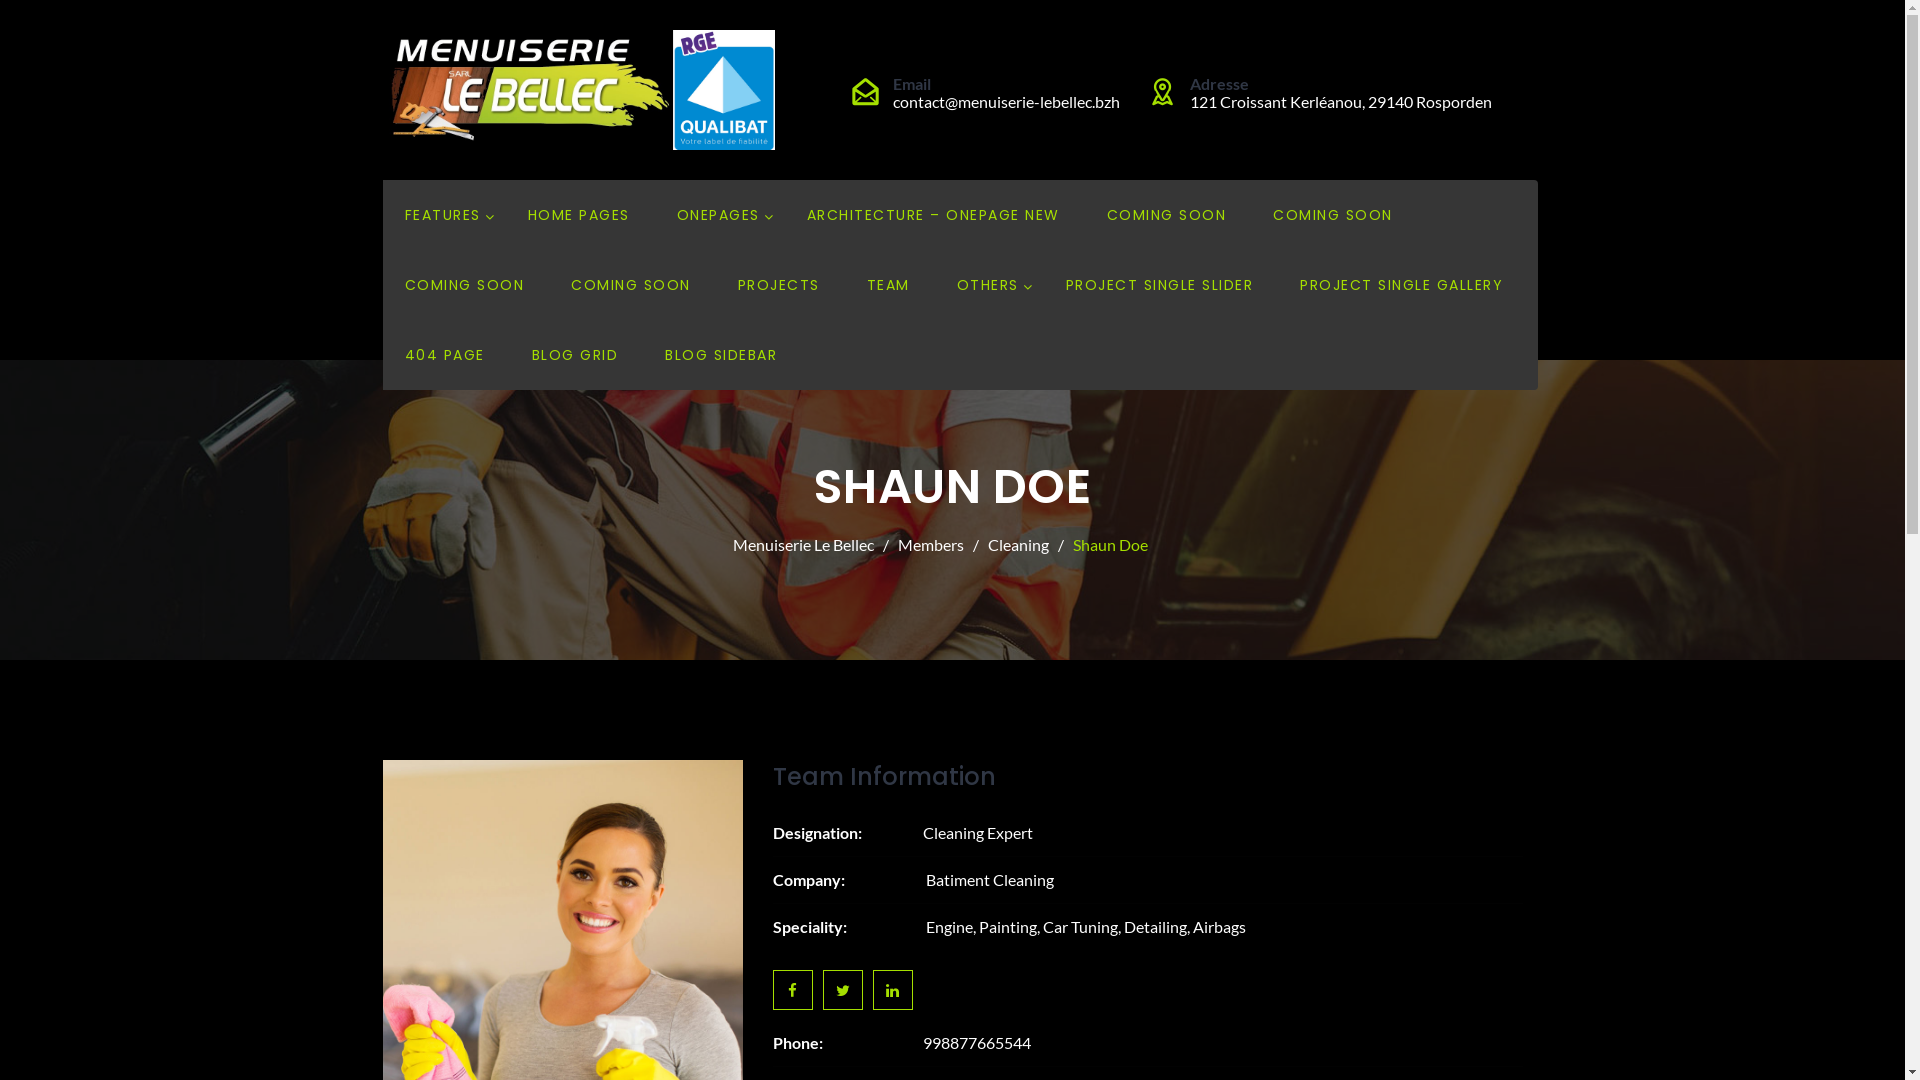 The height and width of the screenshot is (1080, 1920). What do you see at coordinates (779, 285) in the screenshot?
I see `PROJECTS` at bounding box center [779, 285].